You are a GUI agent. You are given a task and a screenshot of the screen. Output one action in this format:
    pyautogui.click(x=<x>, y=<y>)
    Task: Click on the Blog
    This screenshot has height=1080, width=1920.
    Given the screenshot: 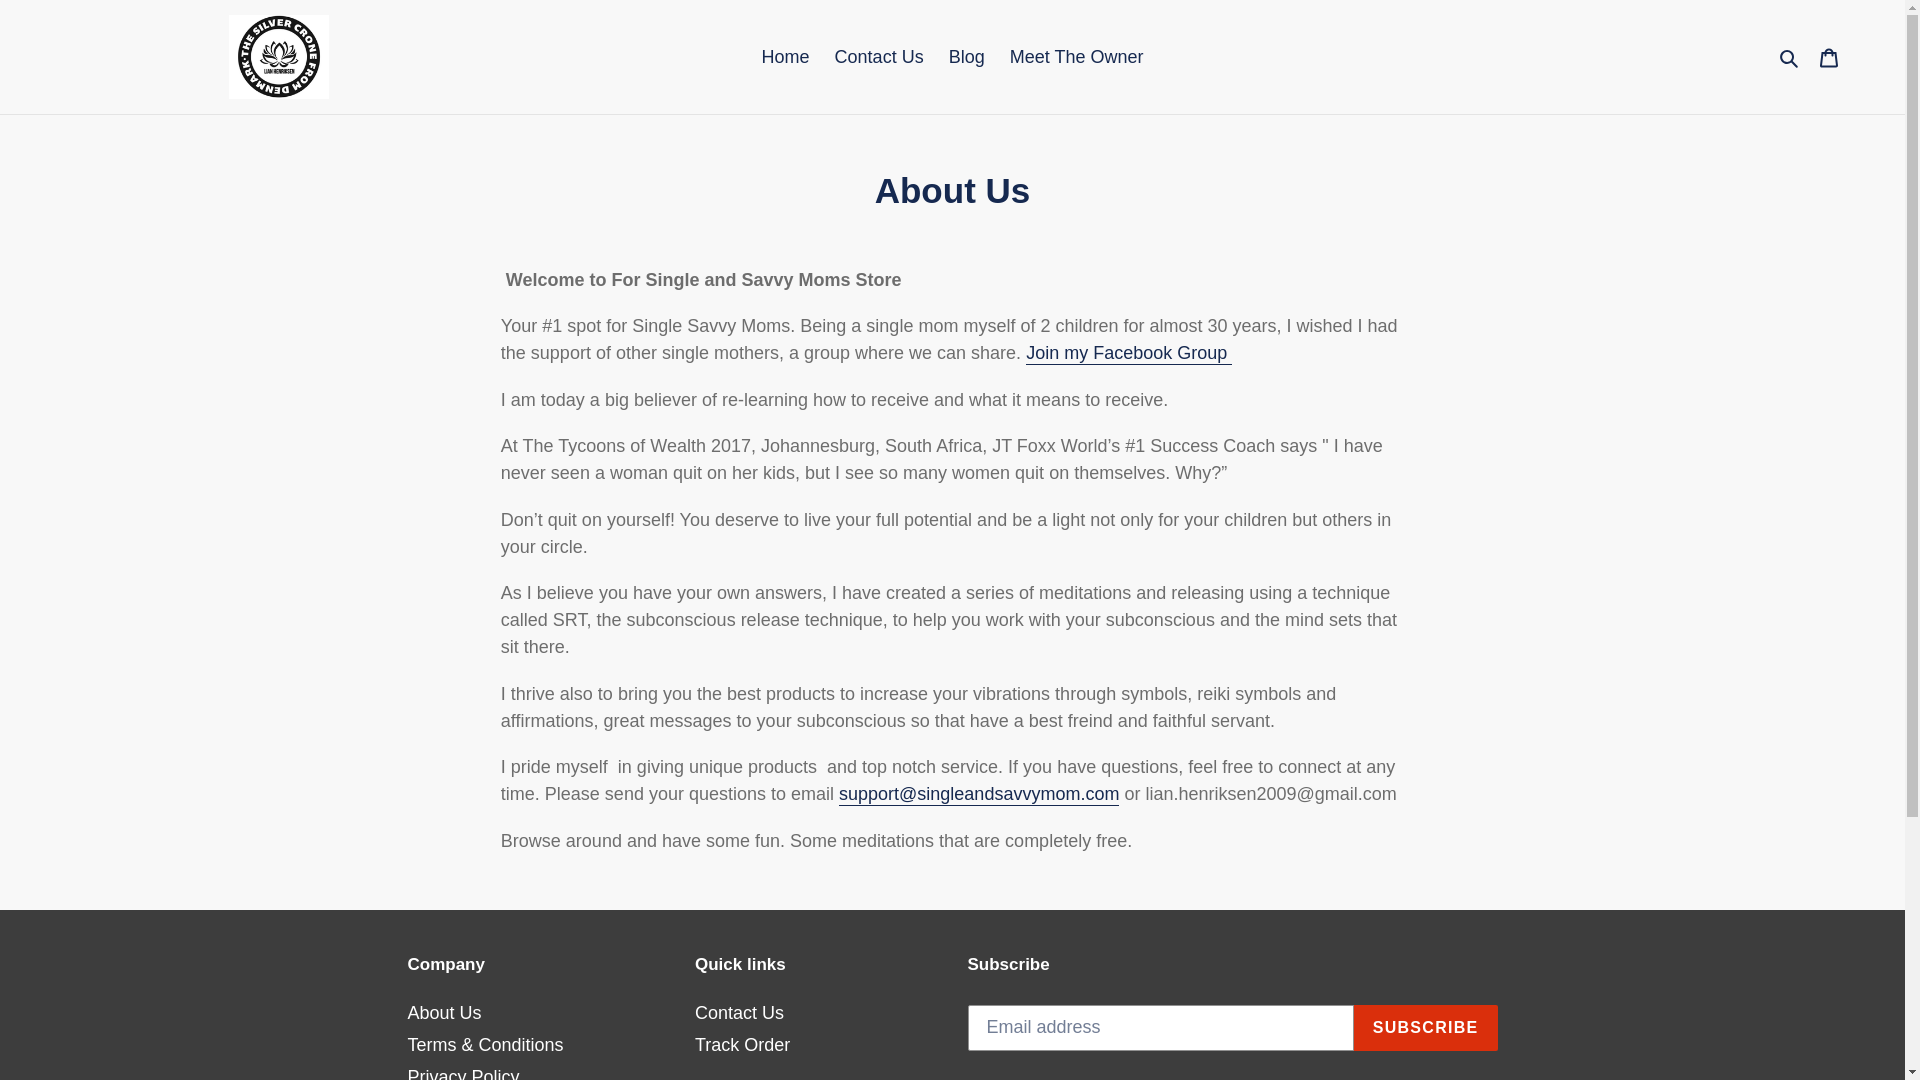 What is the action you would take?
    pyautogui.click(x=966, y=56)
    